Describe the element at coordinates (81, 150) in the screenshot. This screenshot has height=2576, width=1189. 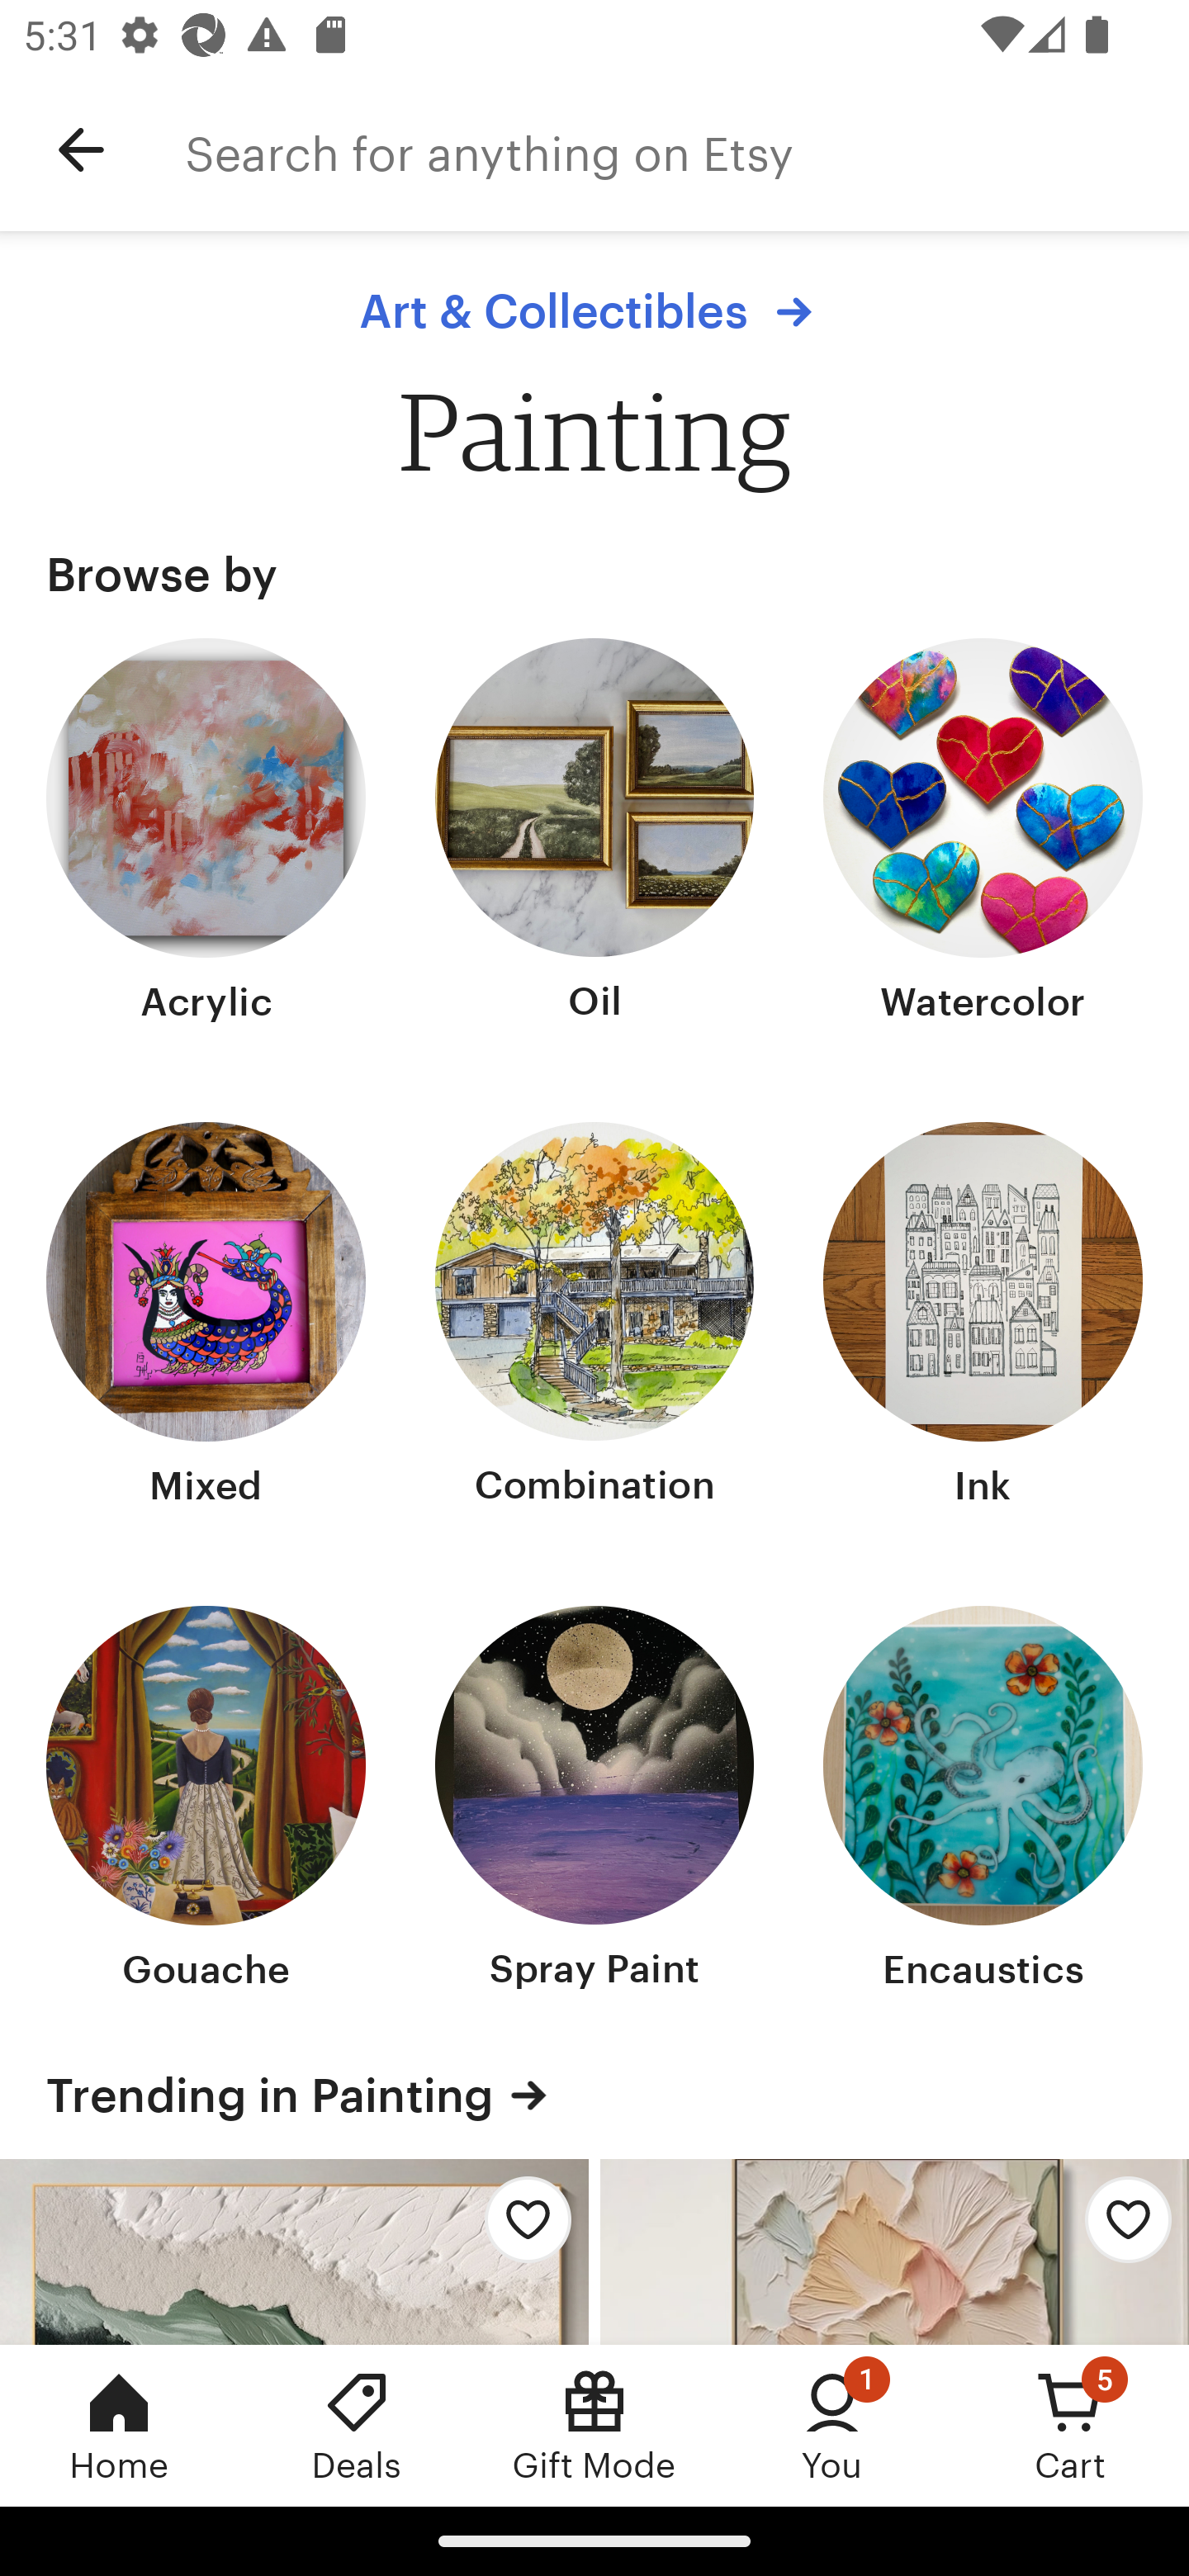
I see `Navigate up` at that location.